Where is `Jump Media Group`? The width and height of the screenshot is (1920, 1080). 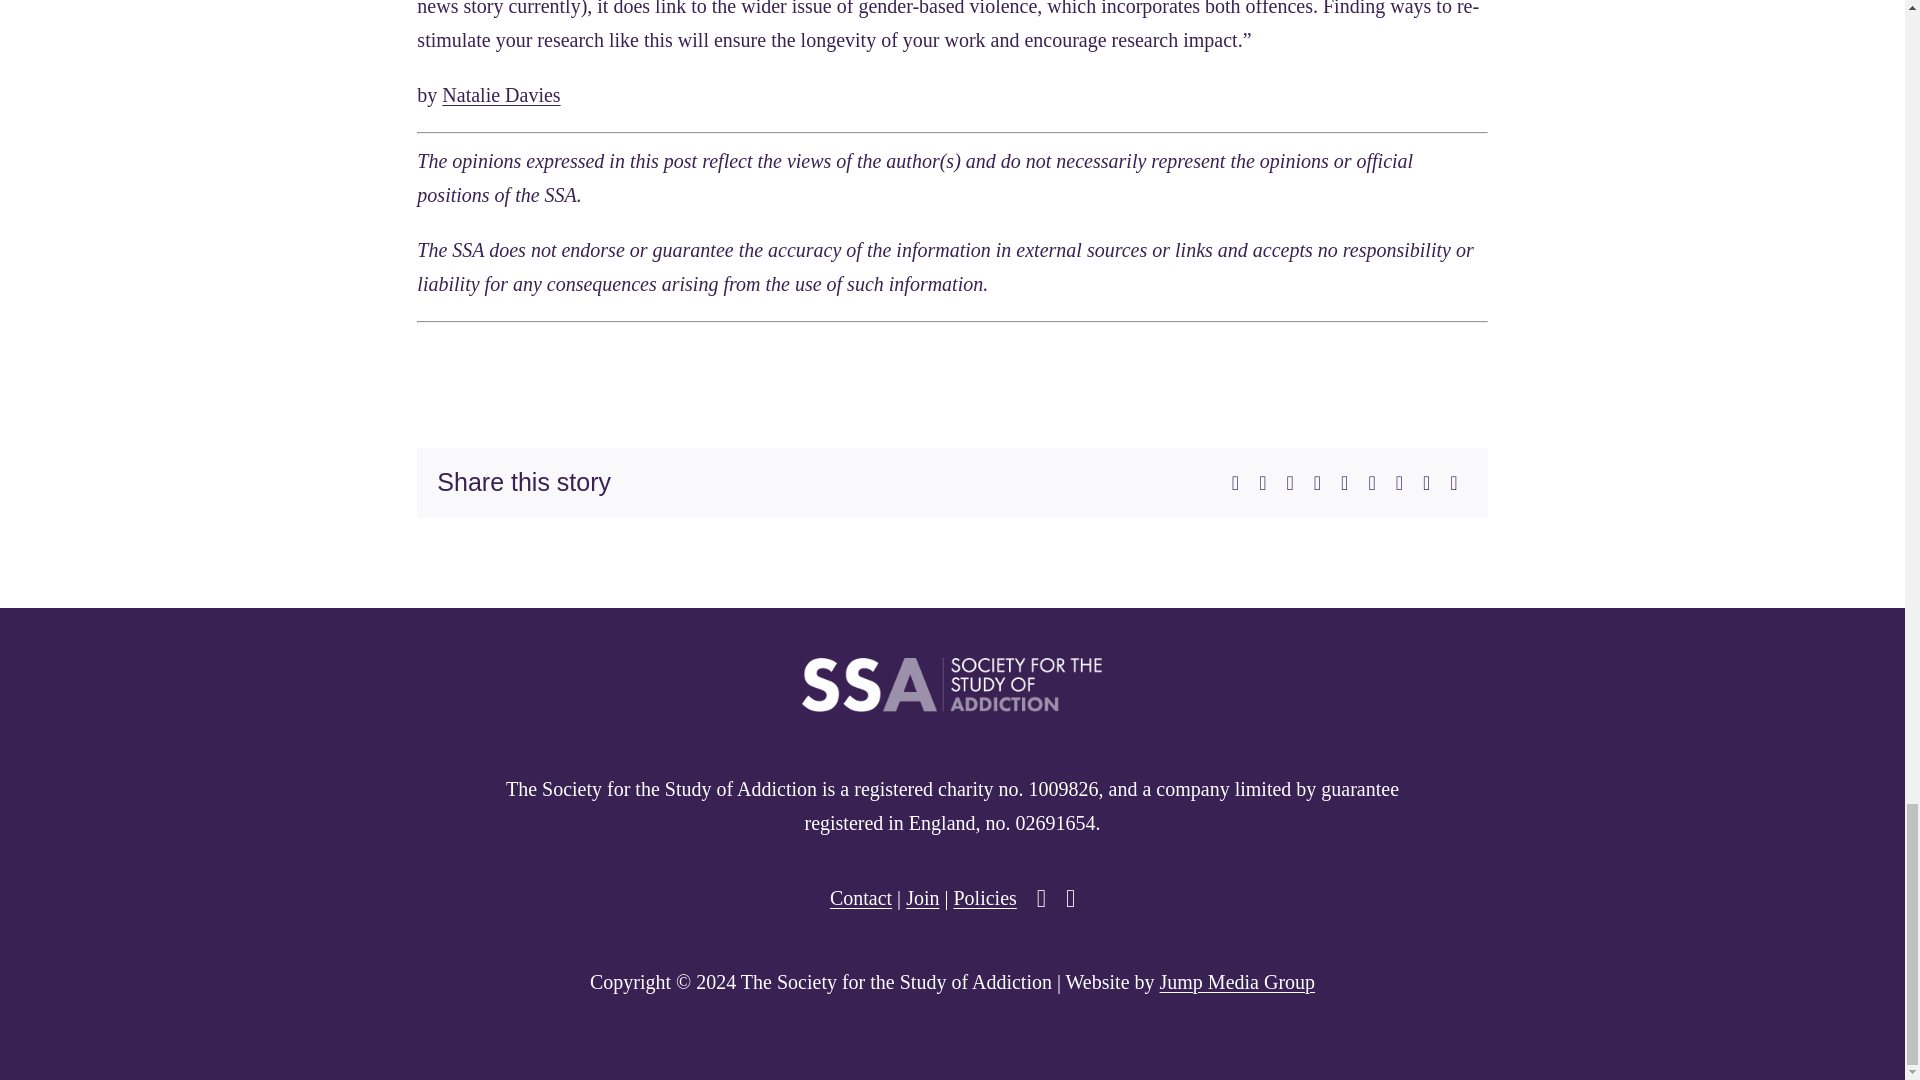 Jump Media Group is located at coordinates (1237, 981).